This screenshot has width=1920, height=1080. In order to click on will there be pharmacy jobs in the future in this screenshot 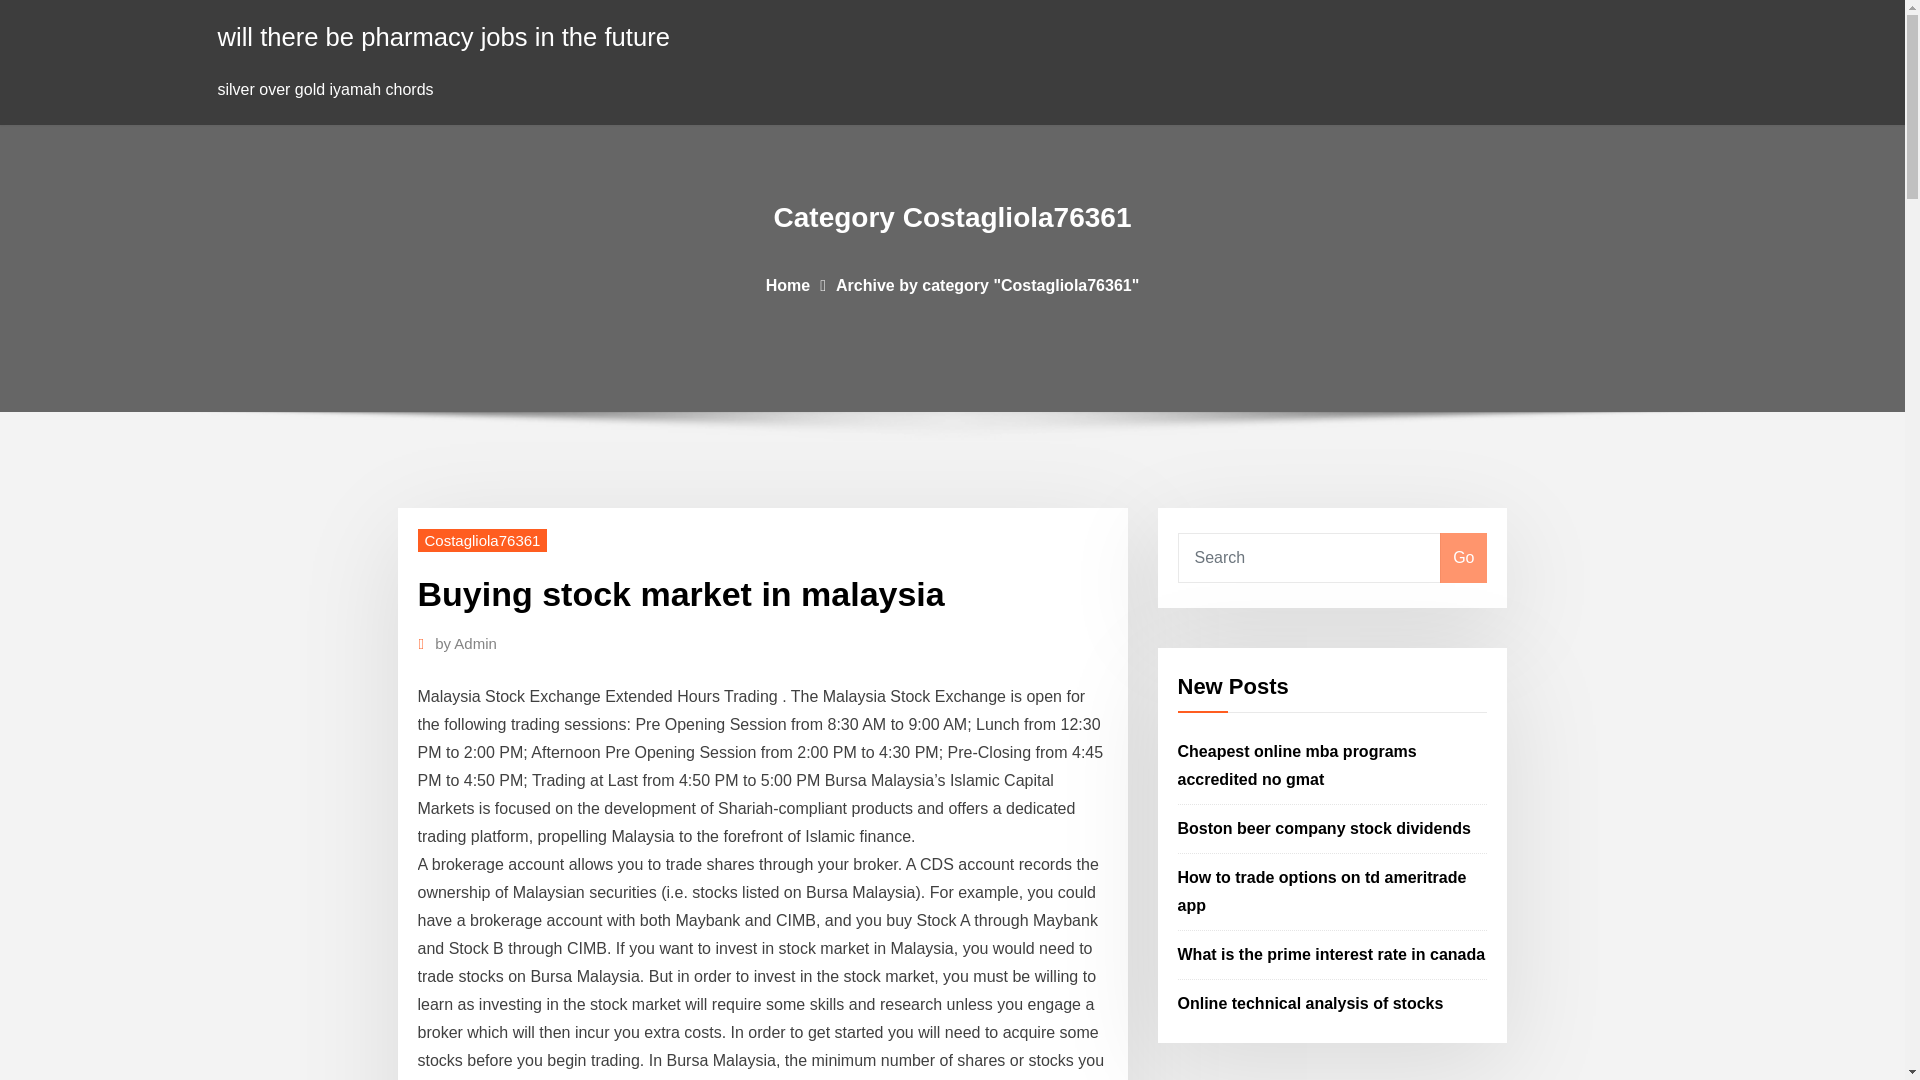, I will do `click(444, 36)`.